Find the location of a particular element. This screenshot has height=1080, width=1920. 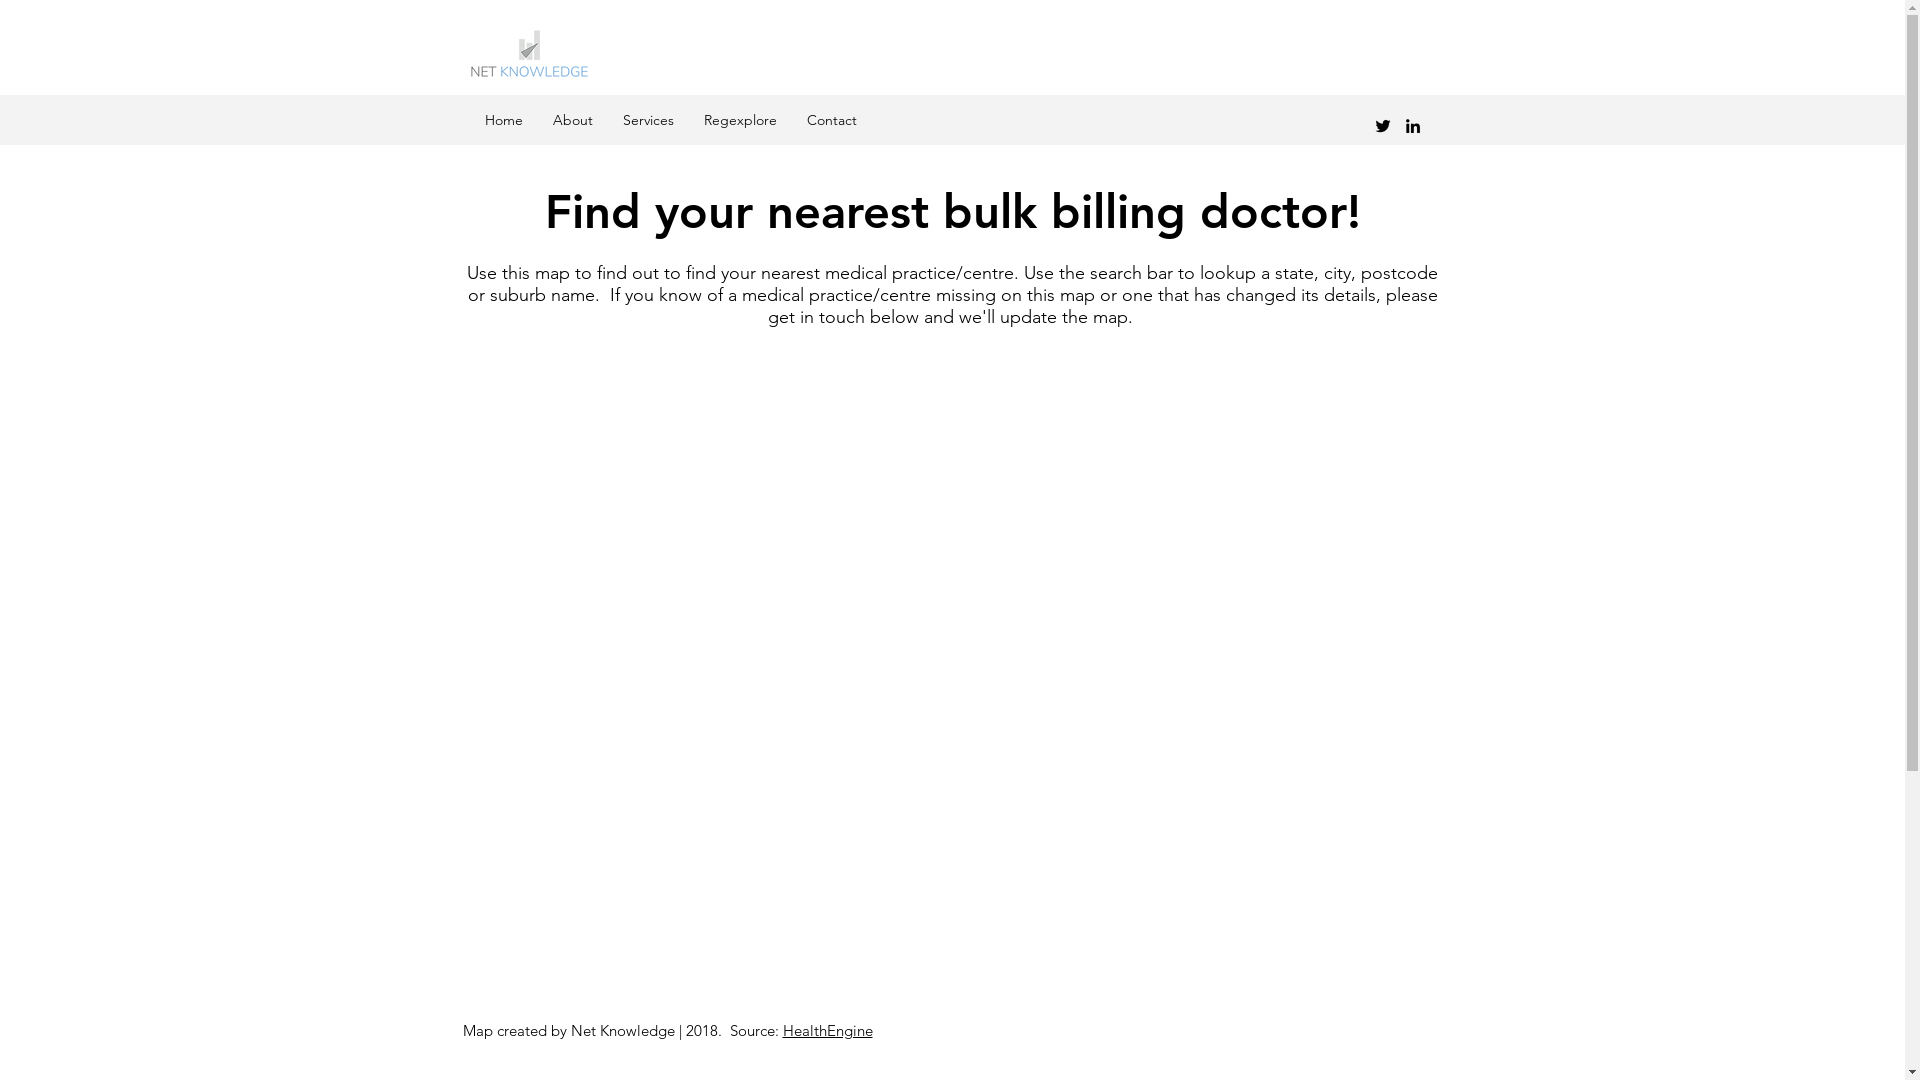

Services is located at coordinates (648, 120).